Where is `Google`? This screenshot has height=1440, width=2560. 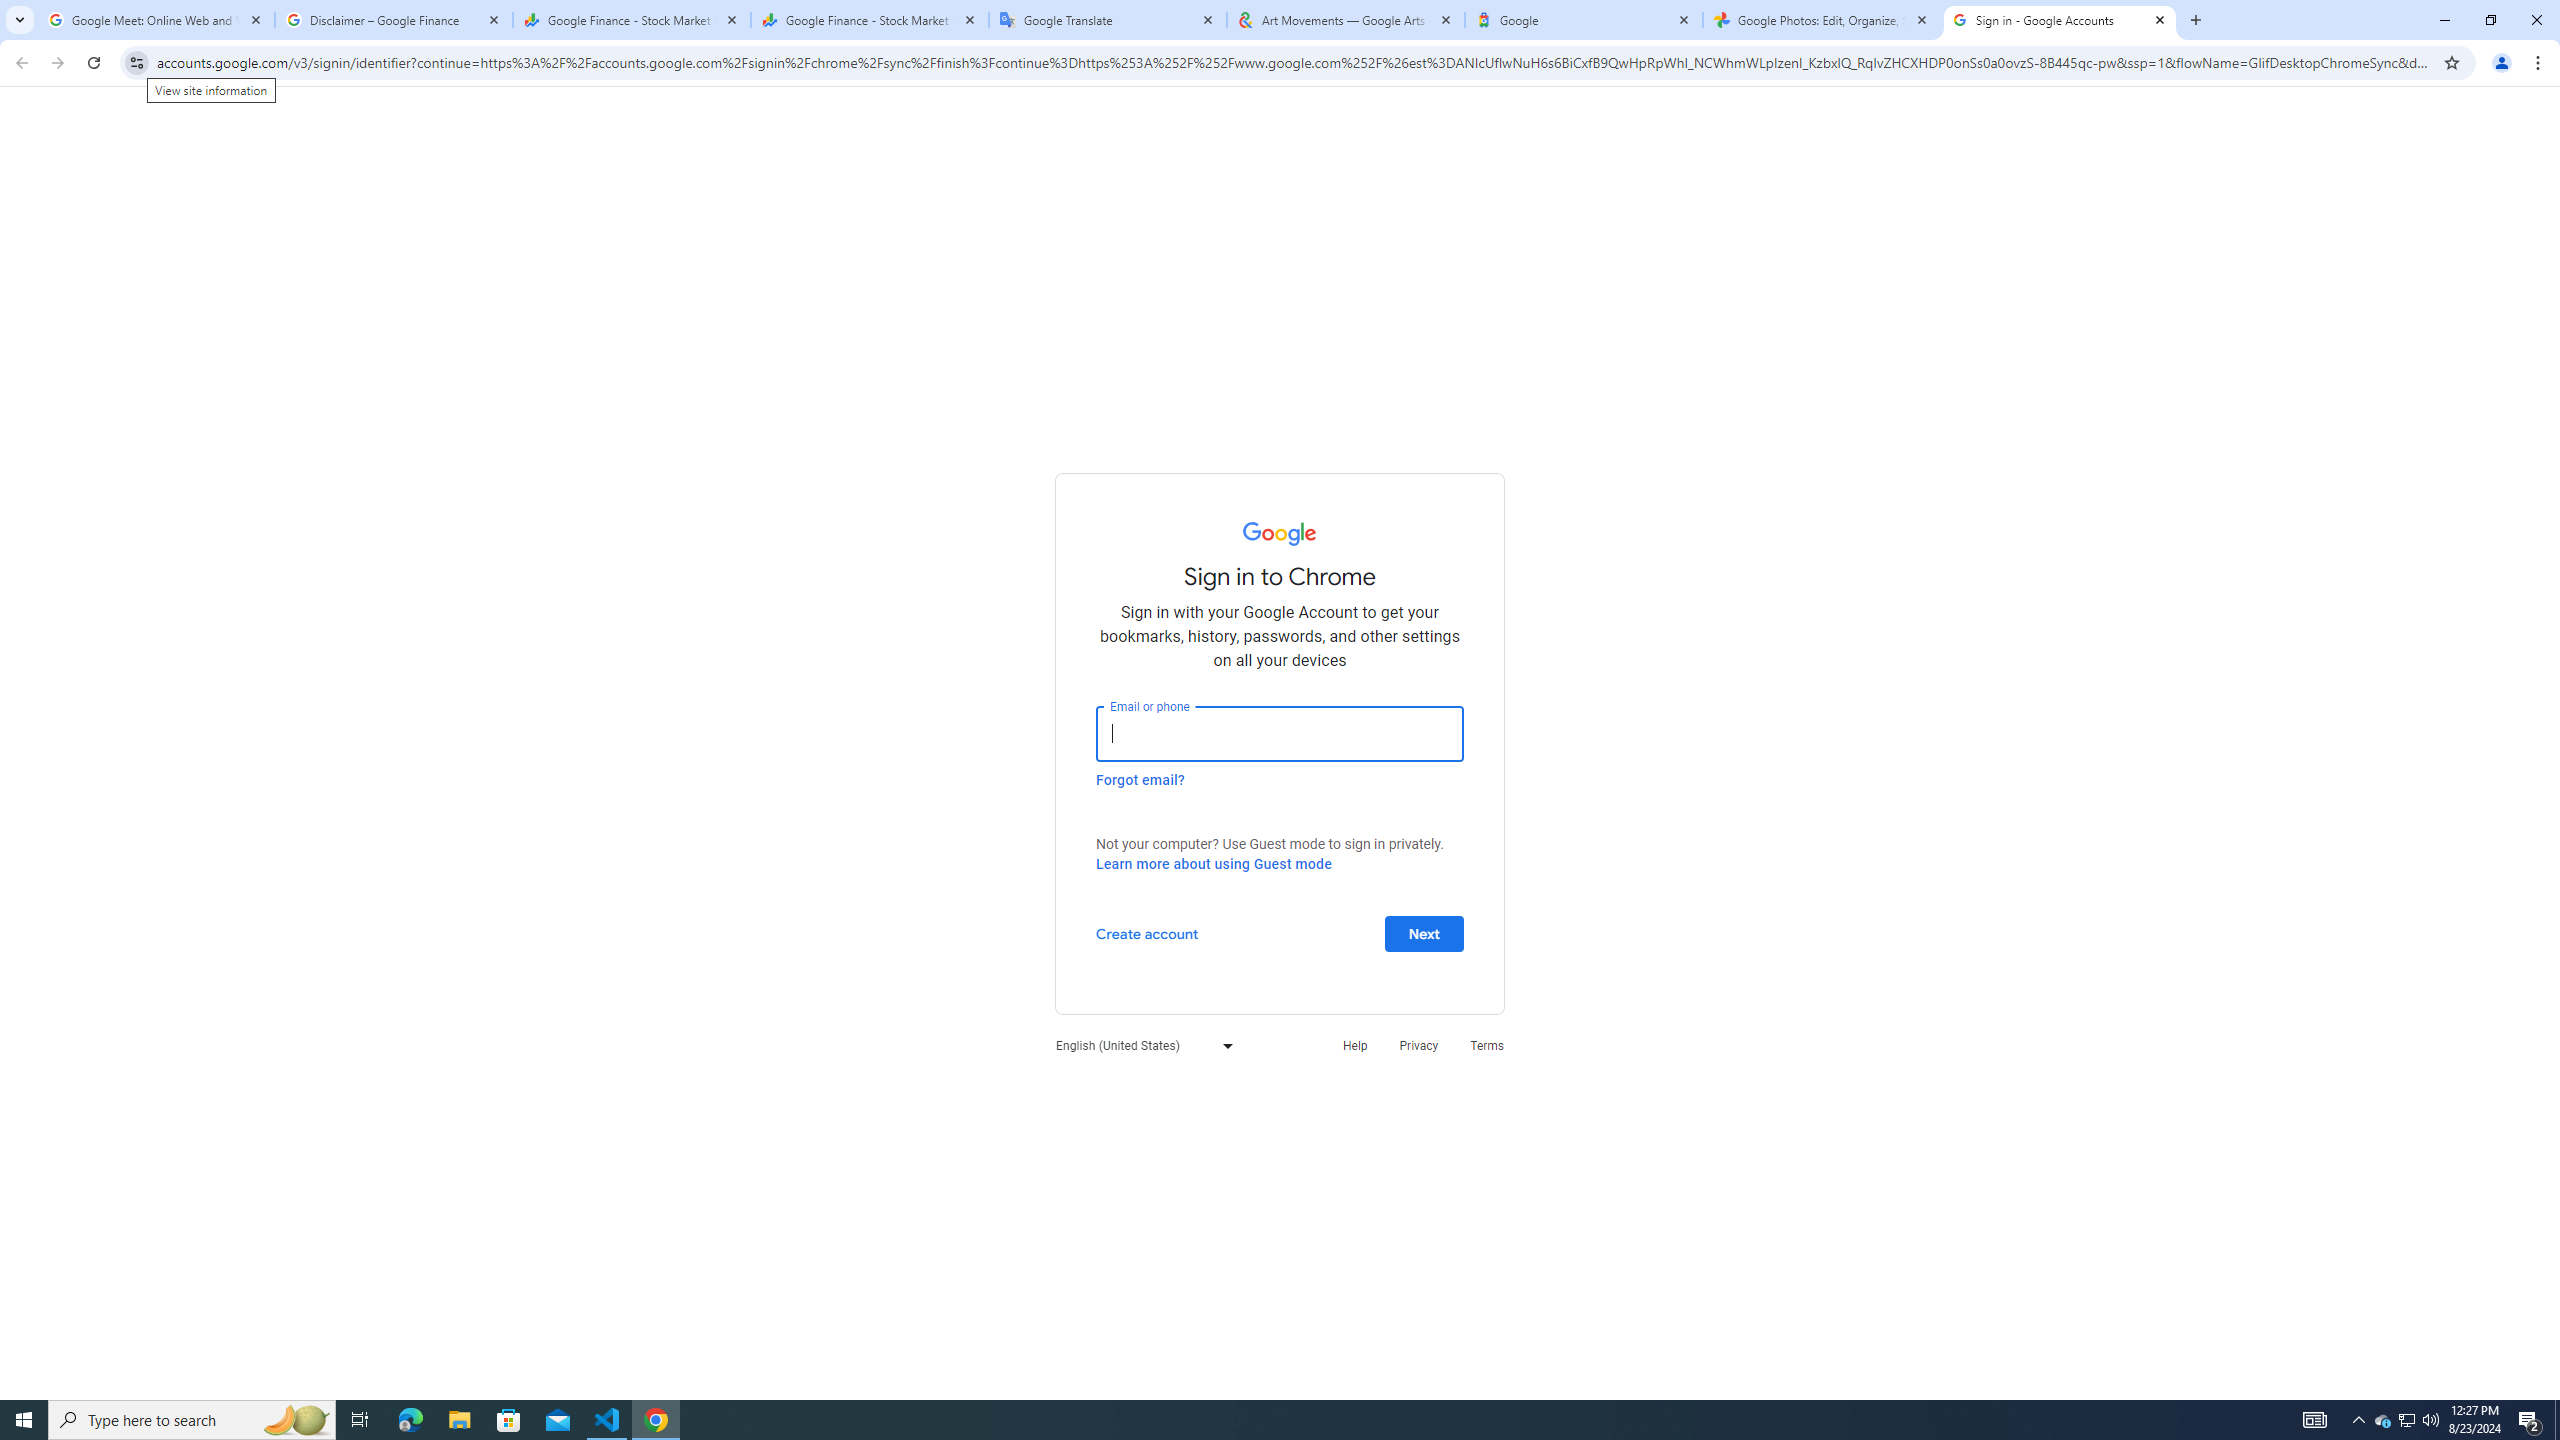
Google is located at coordinates (1584, 20).